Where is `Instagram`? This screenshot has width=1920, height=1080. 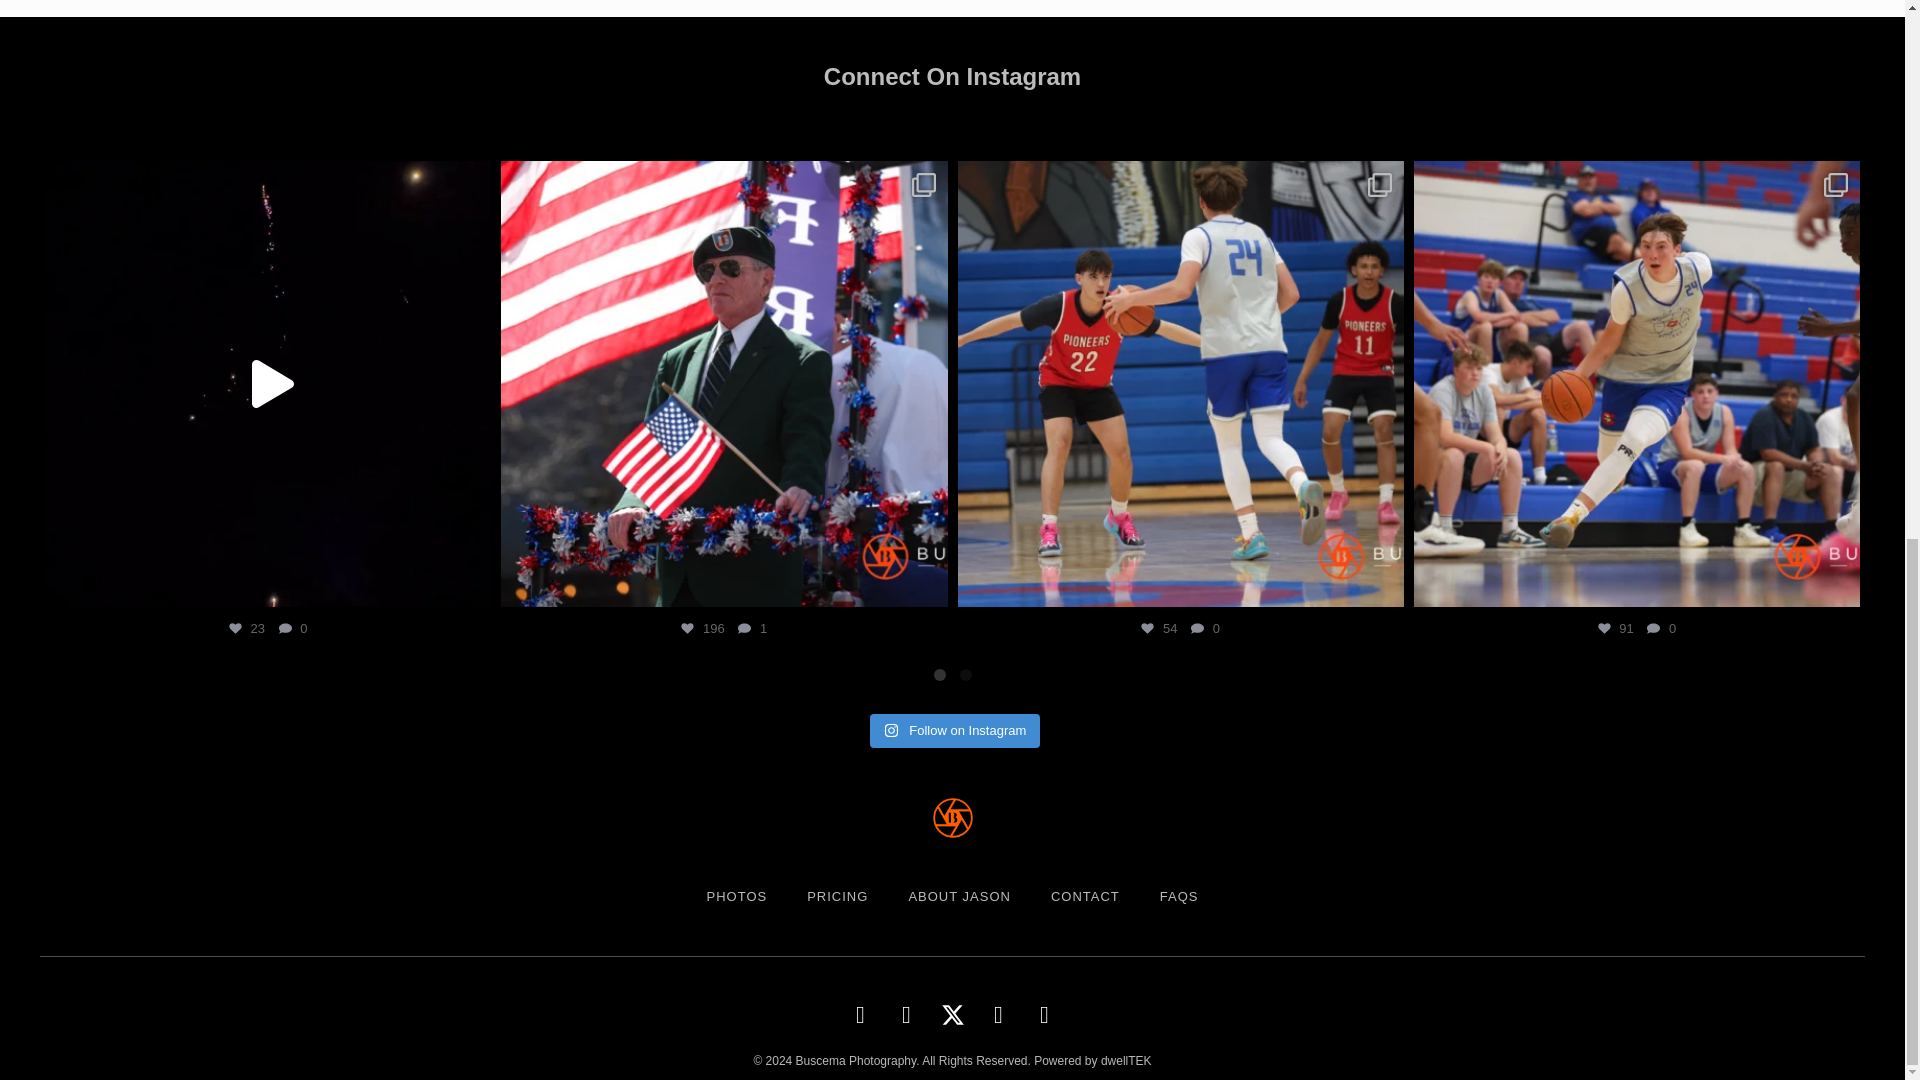 Instagram is located at coordinates (860, 1014).